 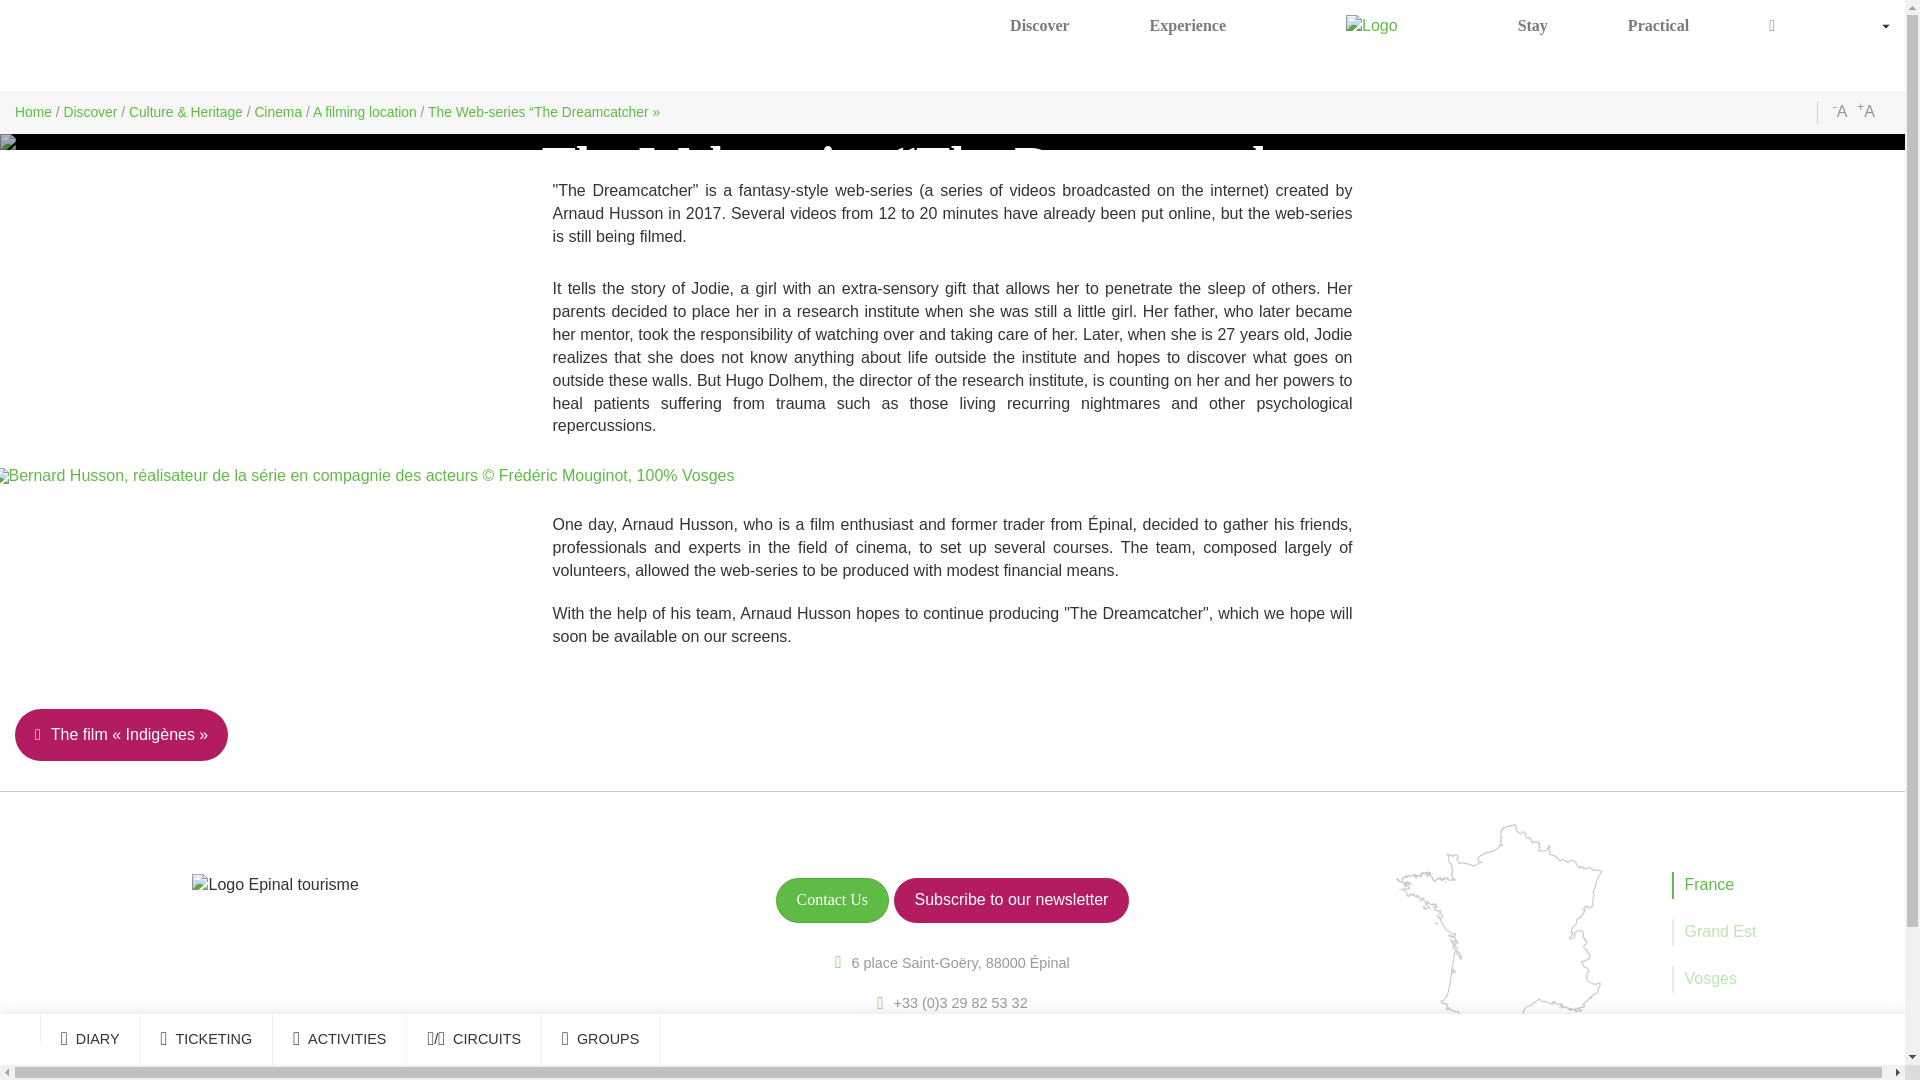 What do you see at coordinates (1532, 26) in the screenshot?
I see `Stay` at bounding box center [1532, 26].